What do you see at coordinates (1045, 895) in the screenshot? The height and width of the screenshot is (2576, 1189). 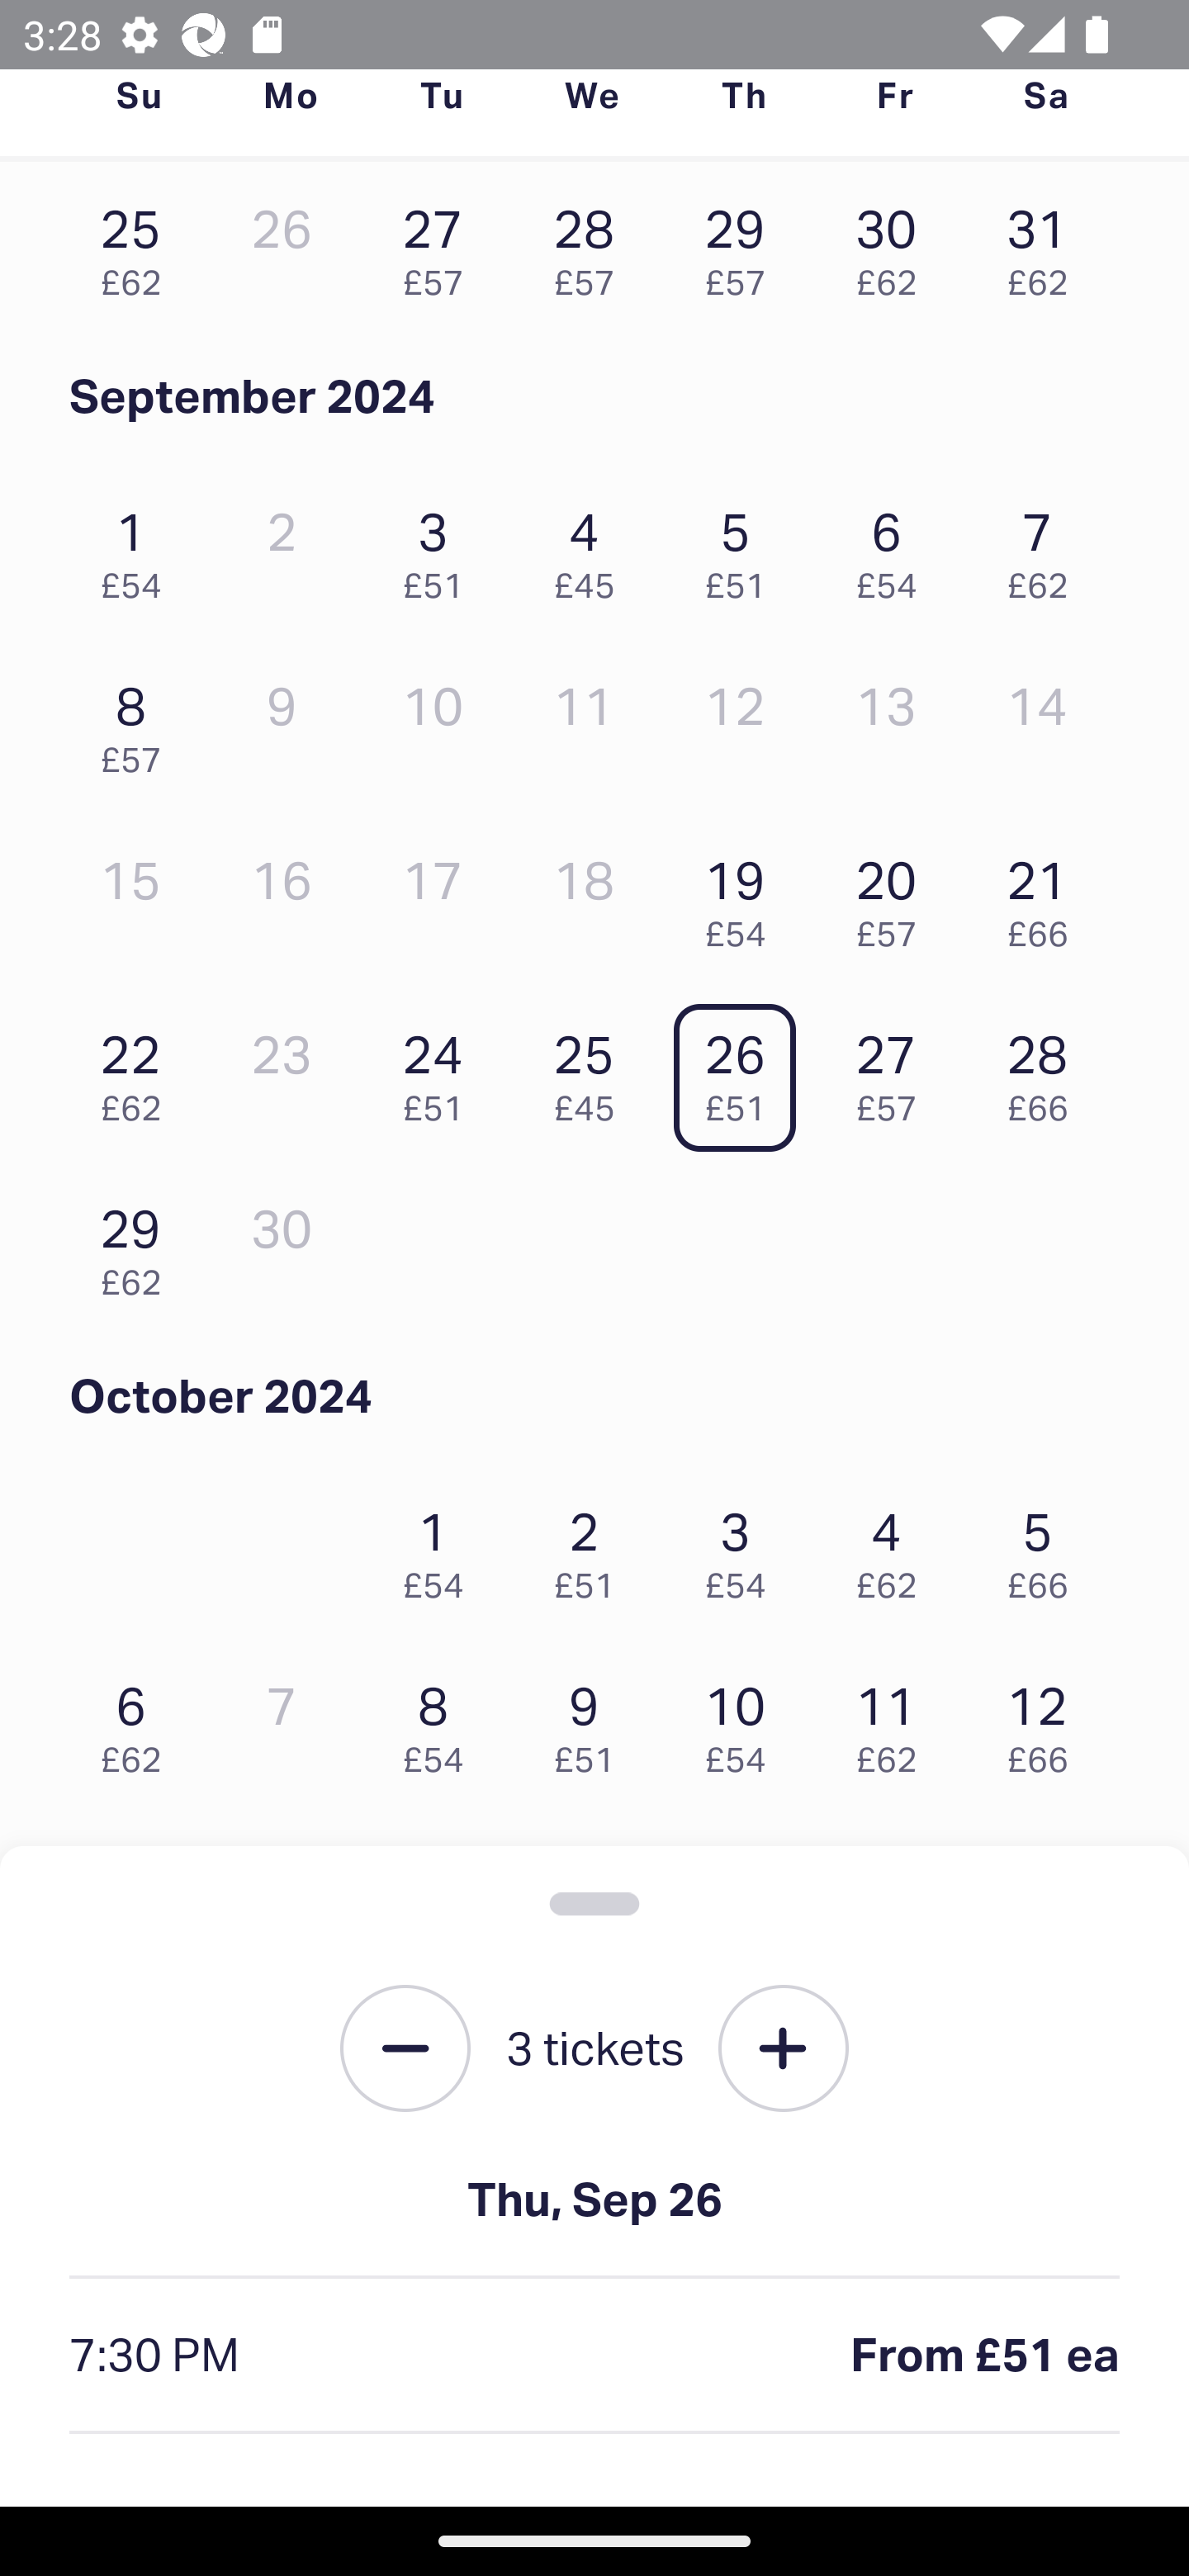 I see `21 £66` at bounding box center [1045, 895].